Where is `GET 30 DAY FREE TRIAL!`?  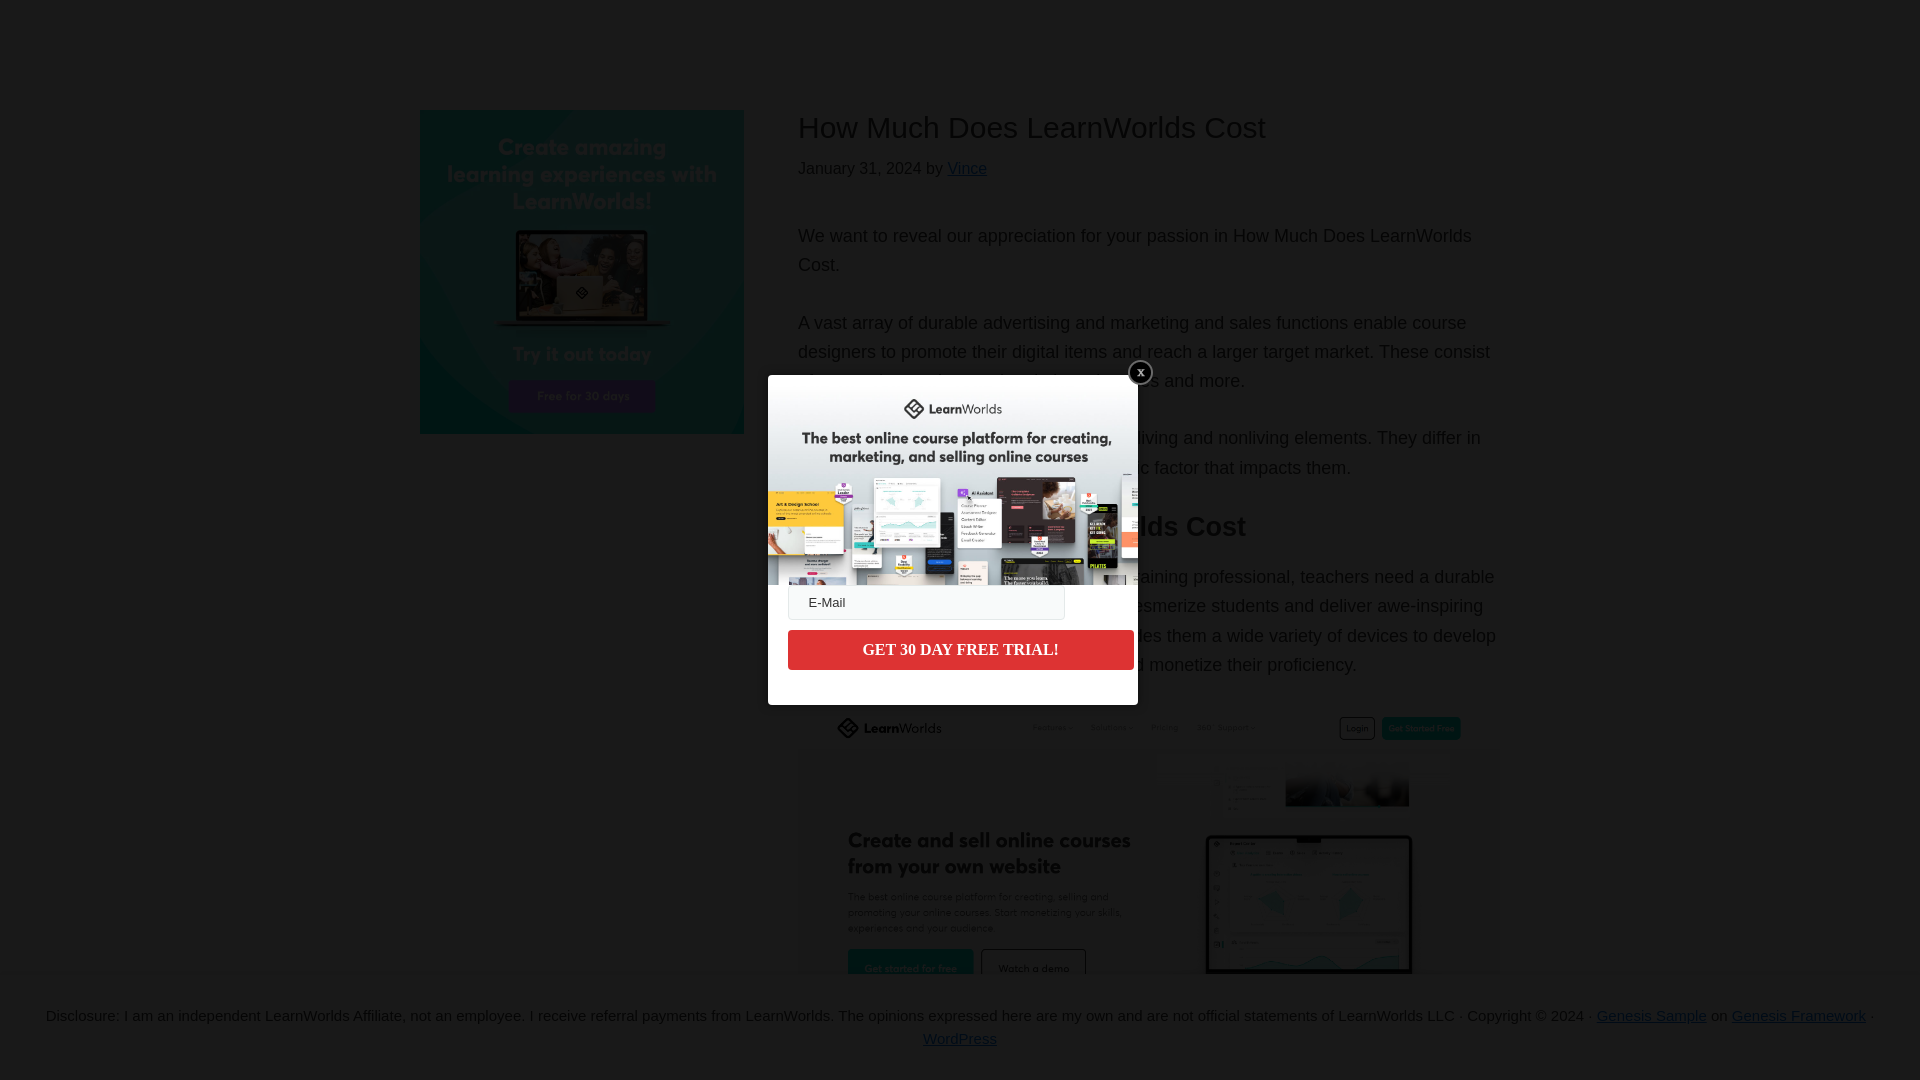
GET 30 DAY FREE TRIAL! is located at coordinates (960, 649).